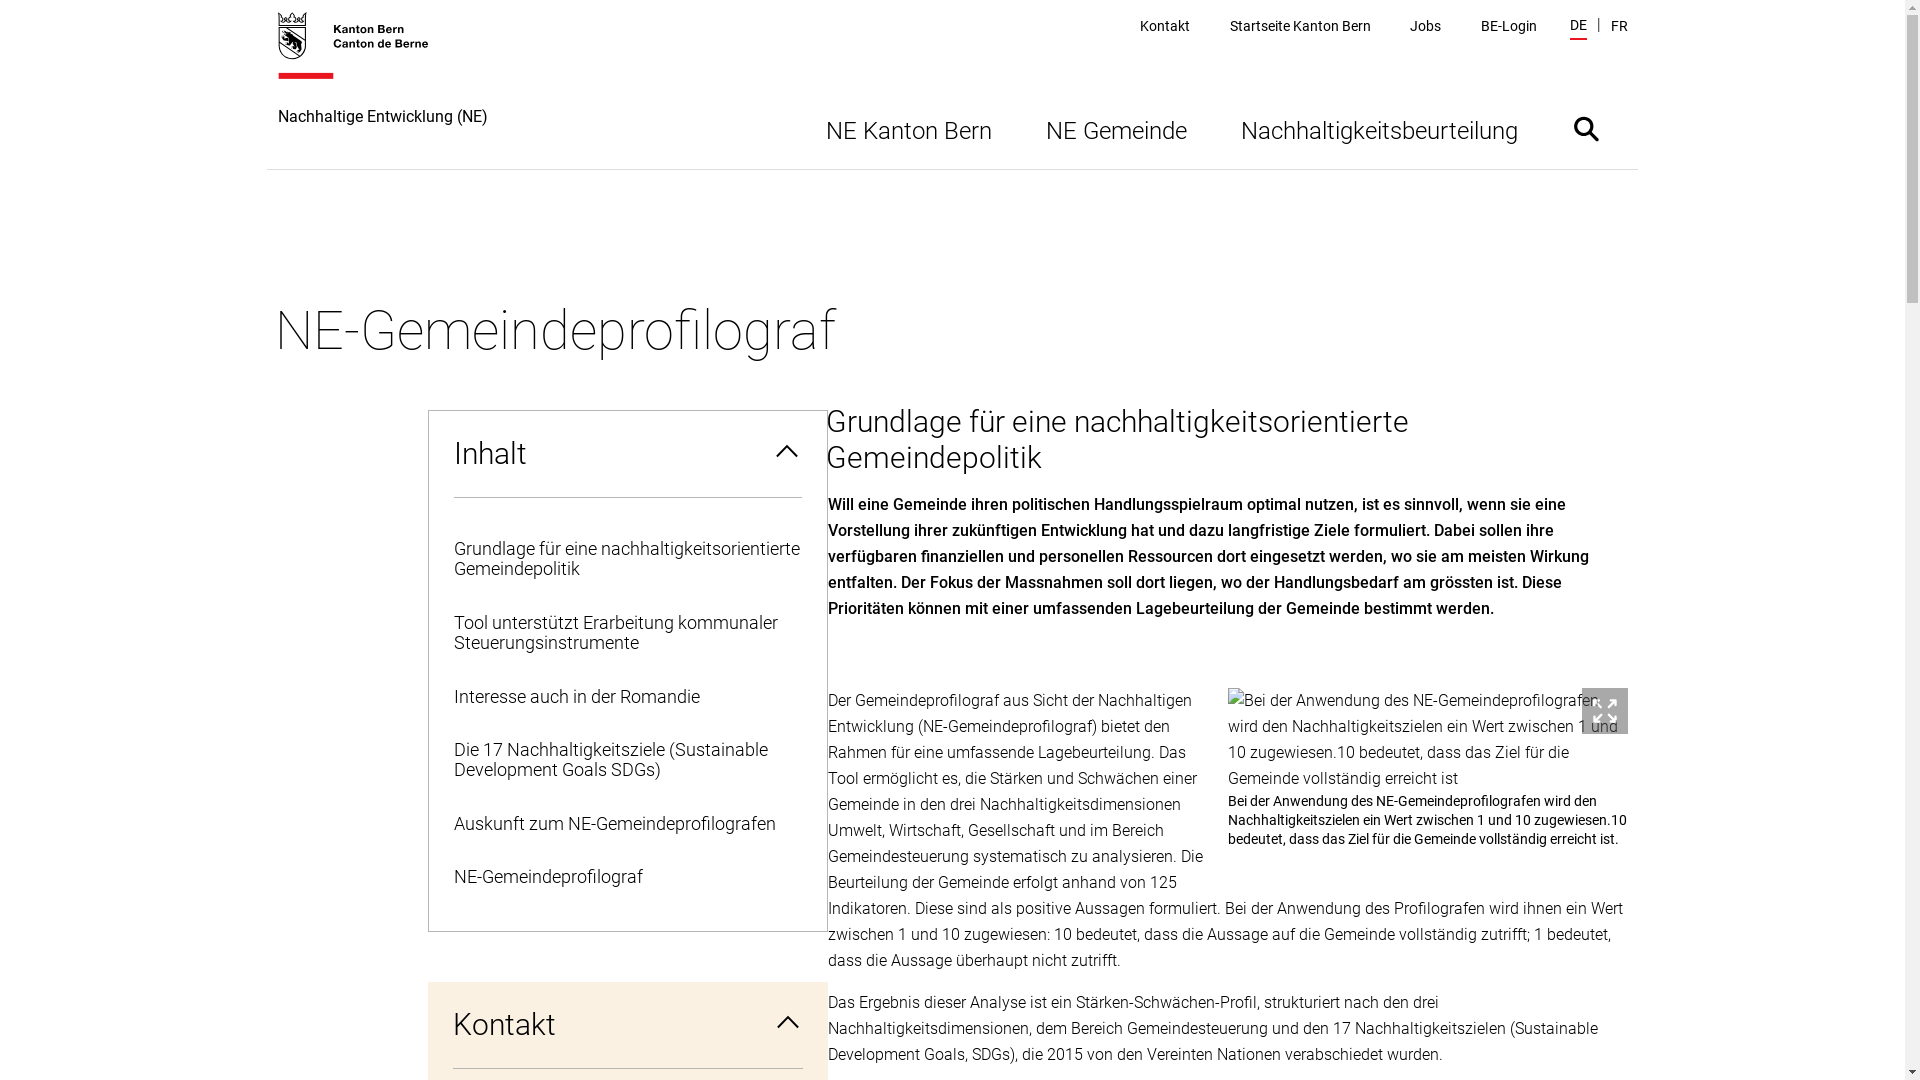  I want to click on Auskunft zum NE-Gemeindeprofilografen, so click(627, 824).